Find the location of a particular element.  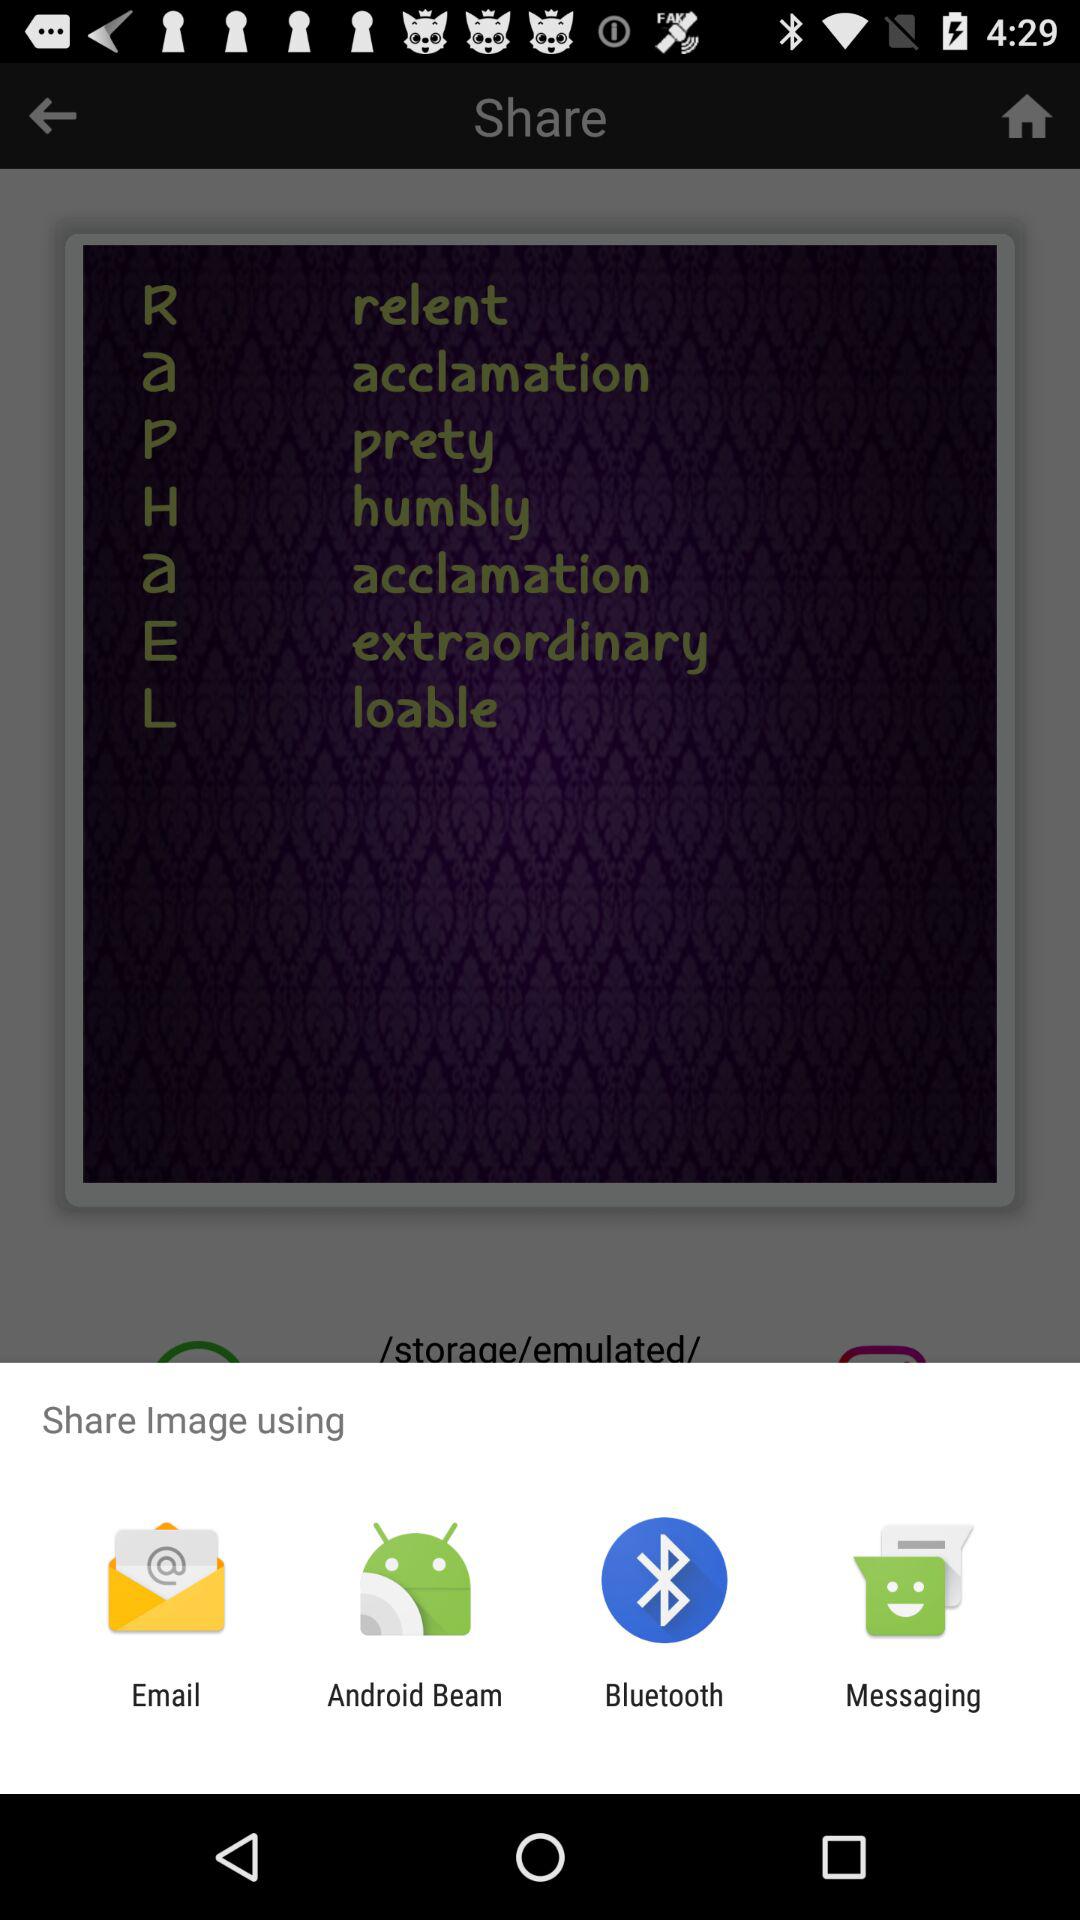

click the app to the left of the bluetooth is located at coordinates (414, 1712).